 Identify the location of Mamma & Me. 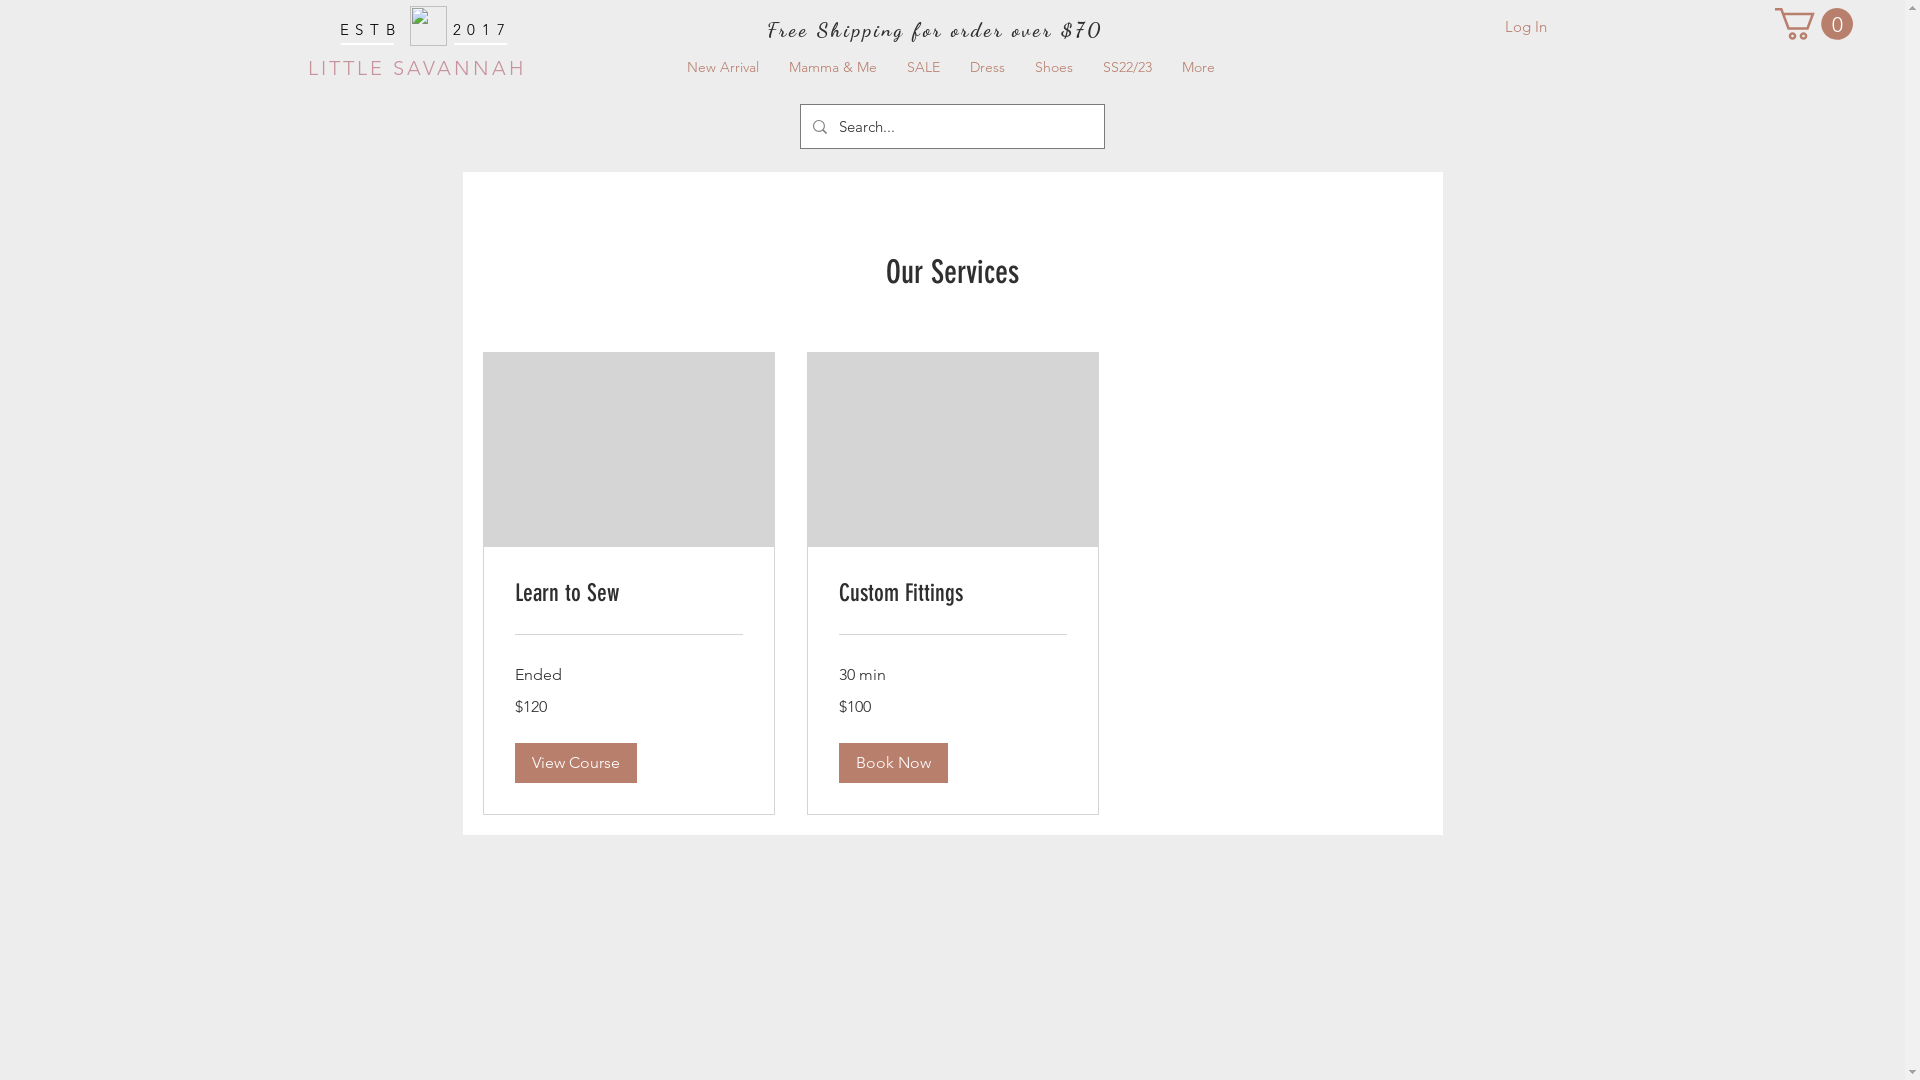
(833, 68).